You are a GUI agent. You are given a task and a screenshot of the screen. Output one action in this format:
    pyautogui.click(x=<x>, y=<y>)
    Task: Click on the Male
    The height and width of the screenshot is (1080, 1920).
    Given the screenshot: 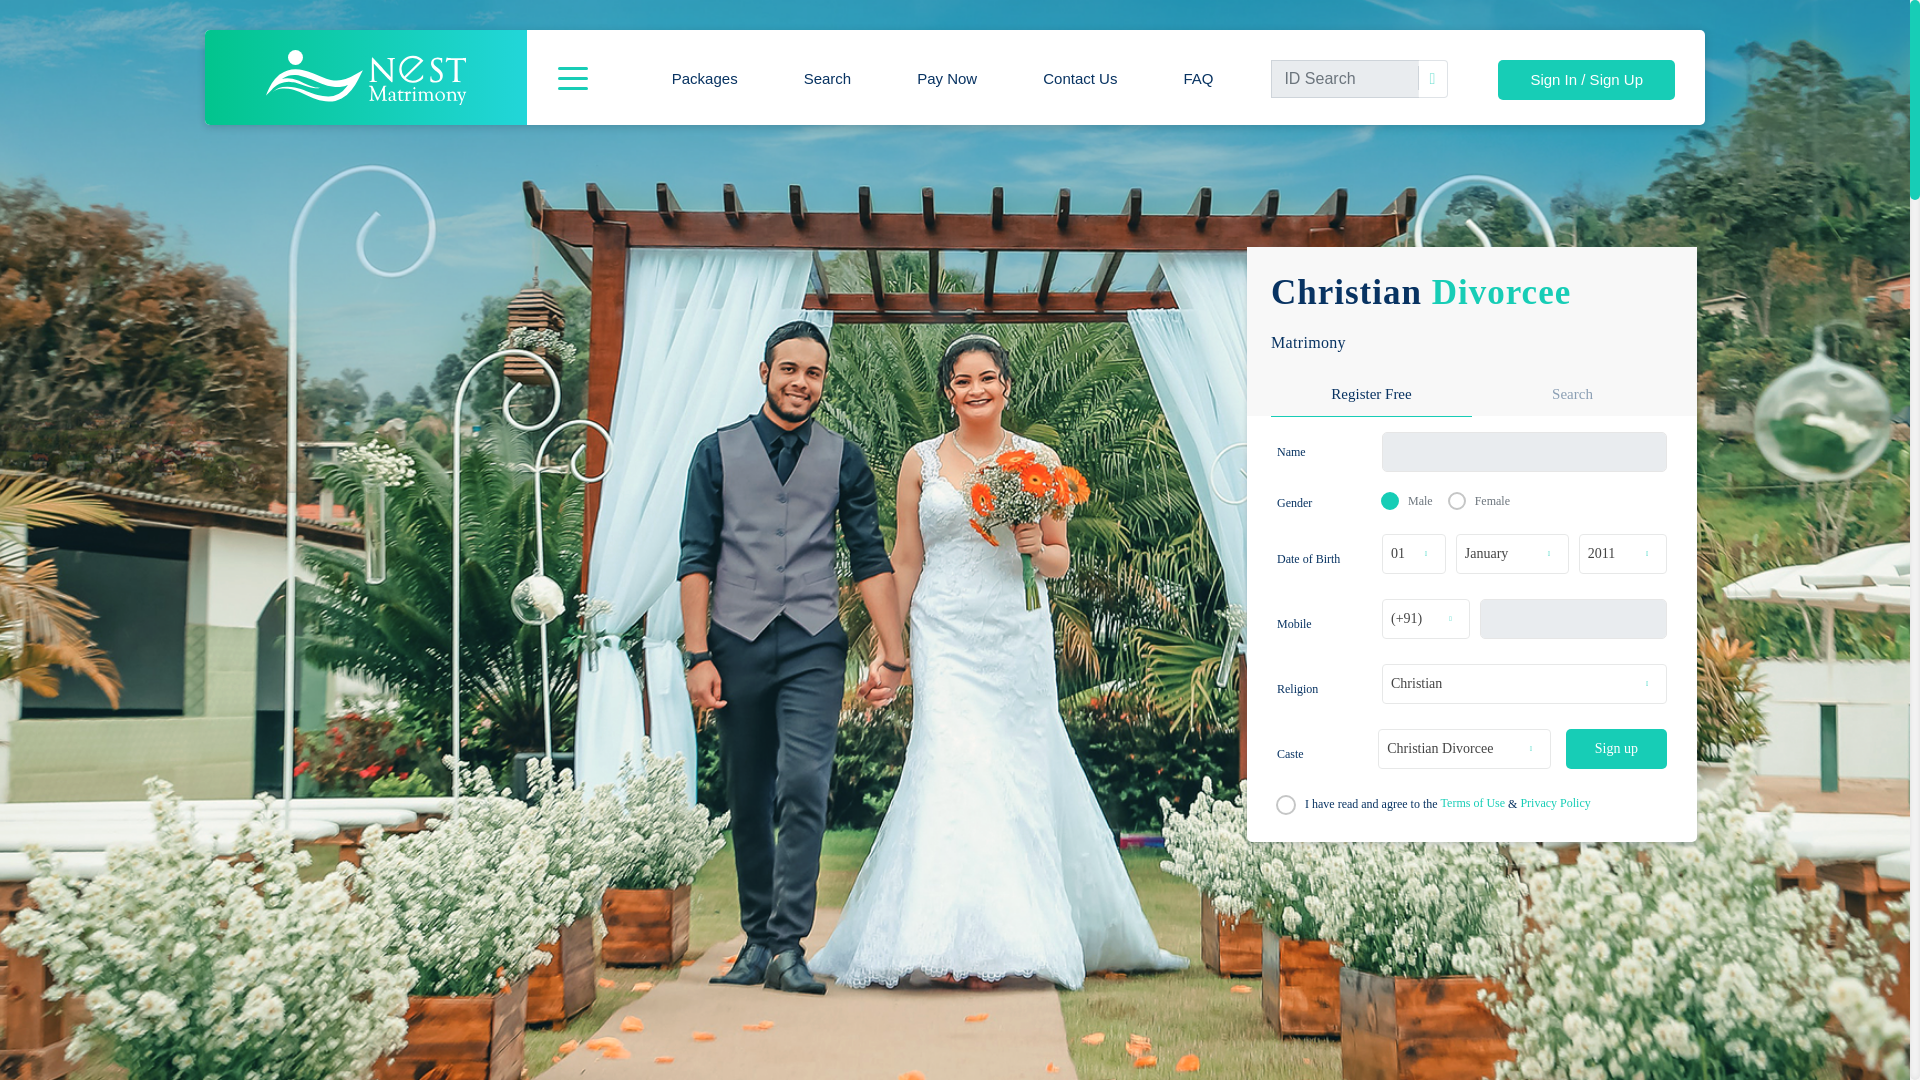 What is the action you would take?
    pyautogui.click(x=1388, y=500)
    